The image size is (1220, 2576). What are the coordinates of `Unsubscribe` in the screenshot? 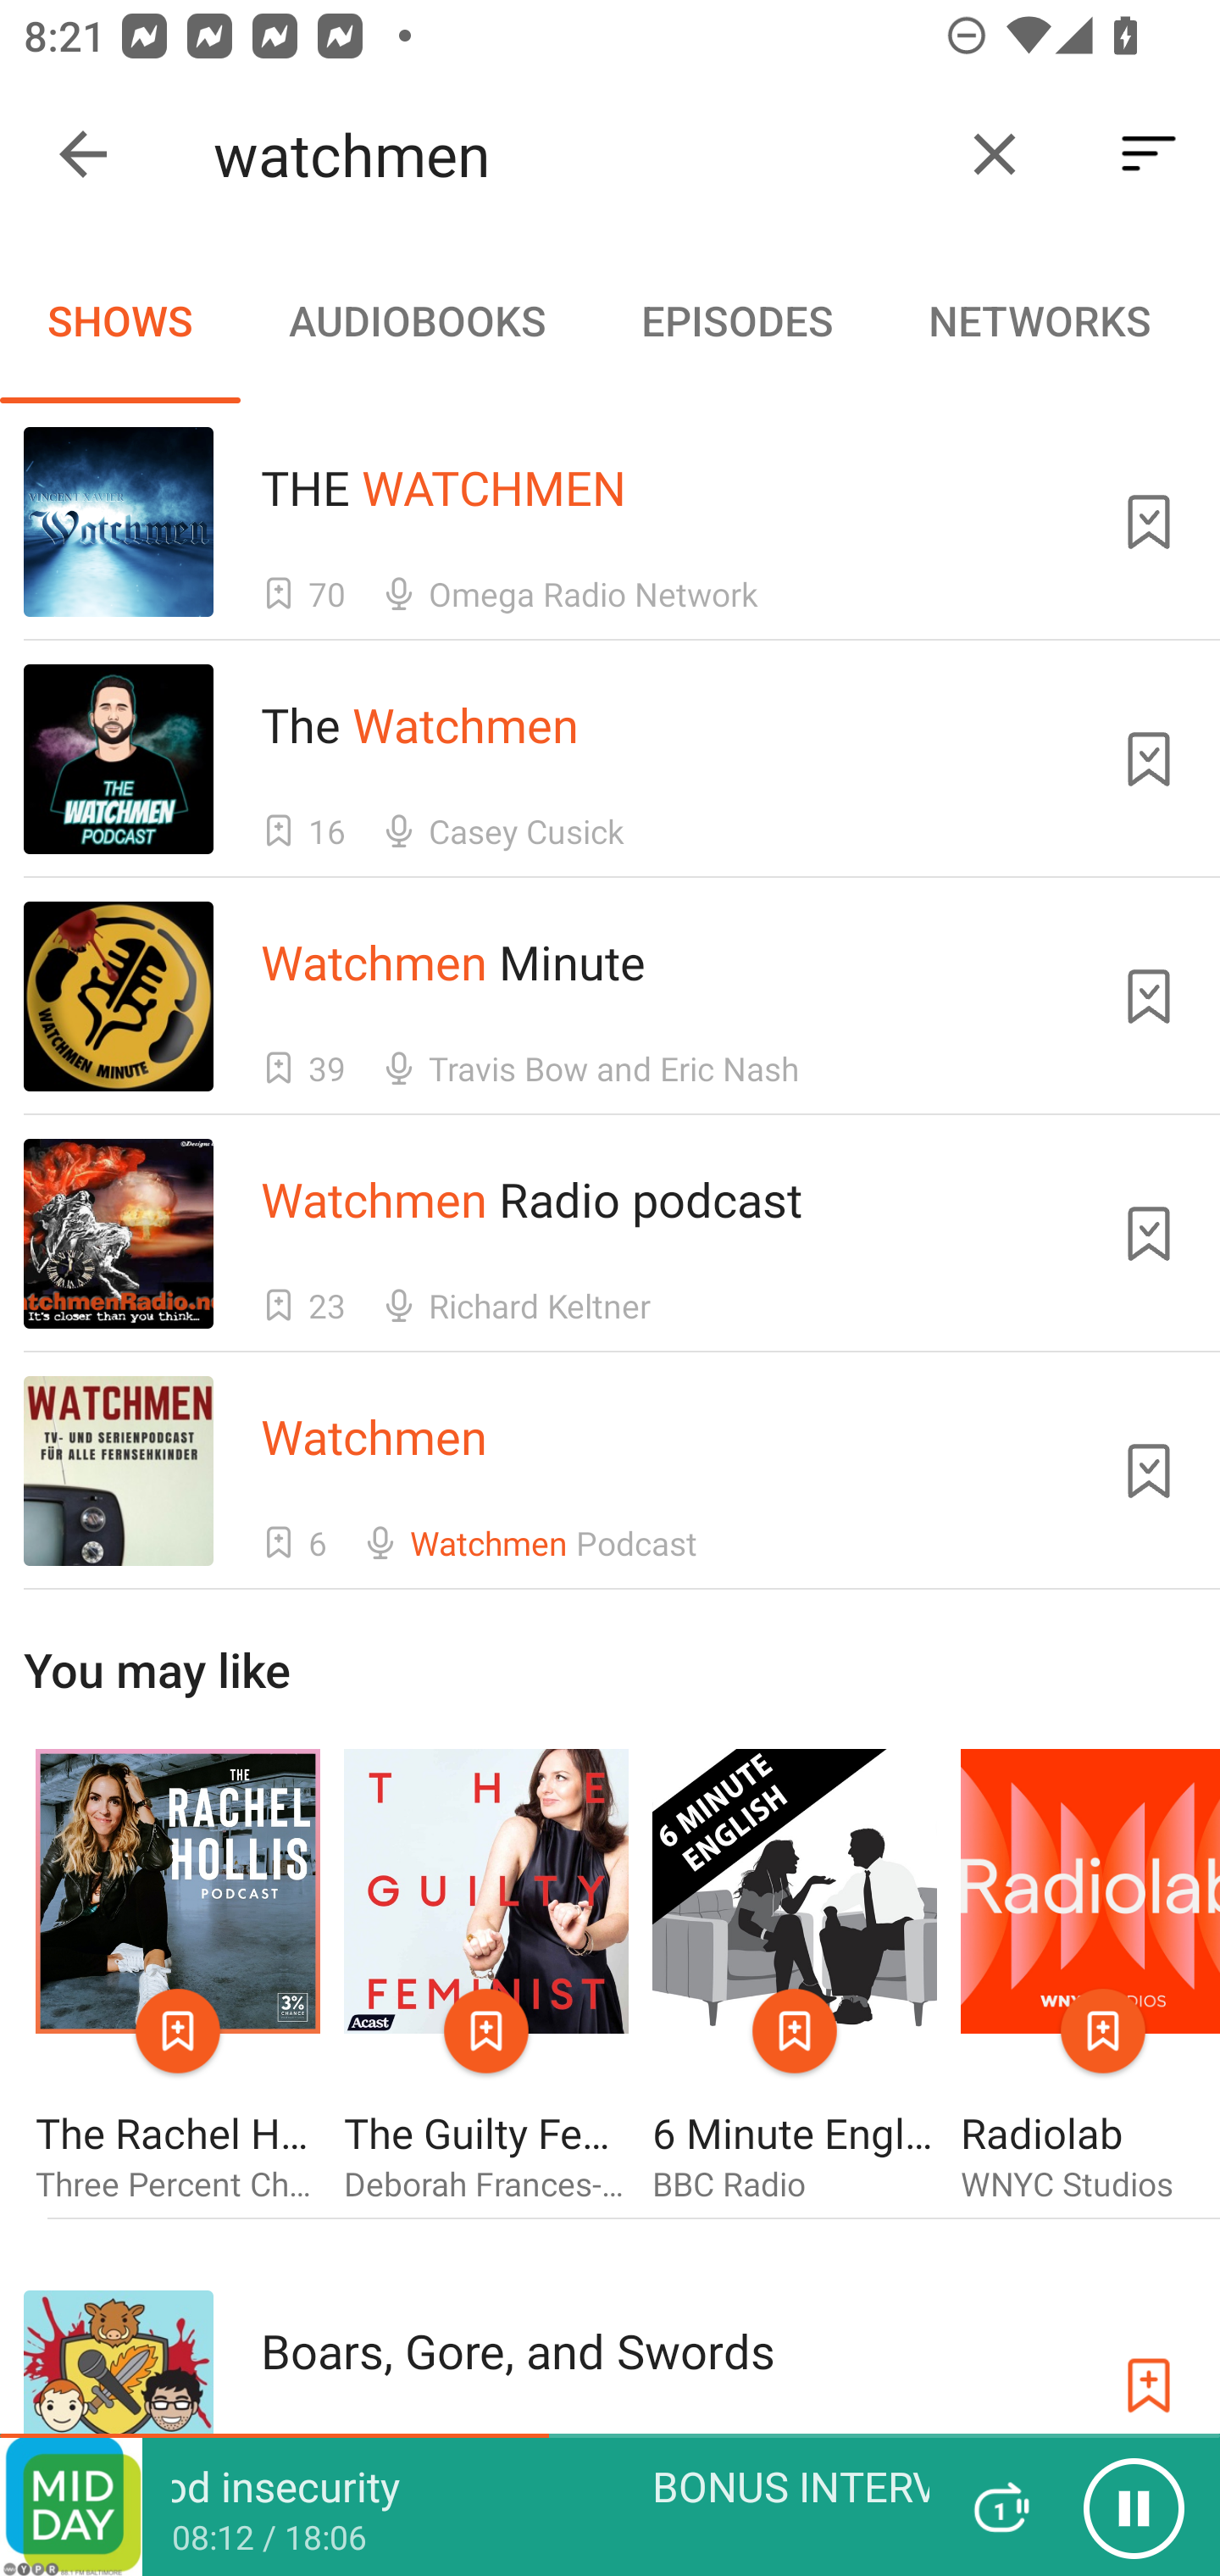 It's located at (1149, 1471).